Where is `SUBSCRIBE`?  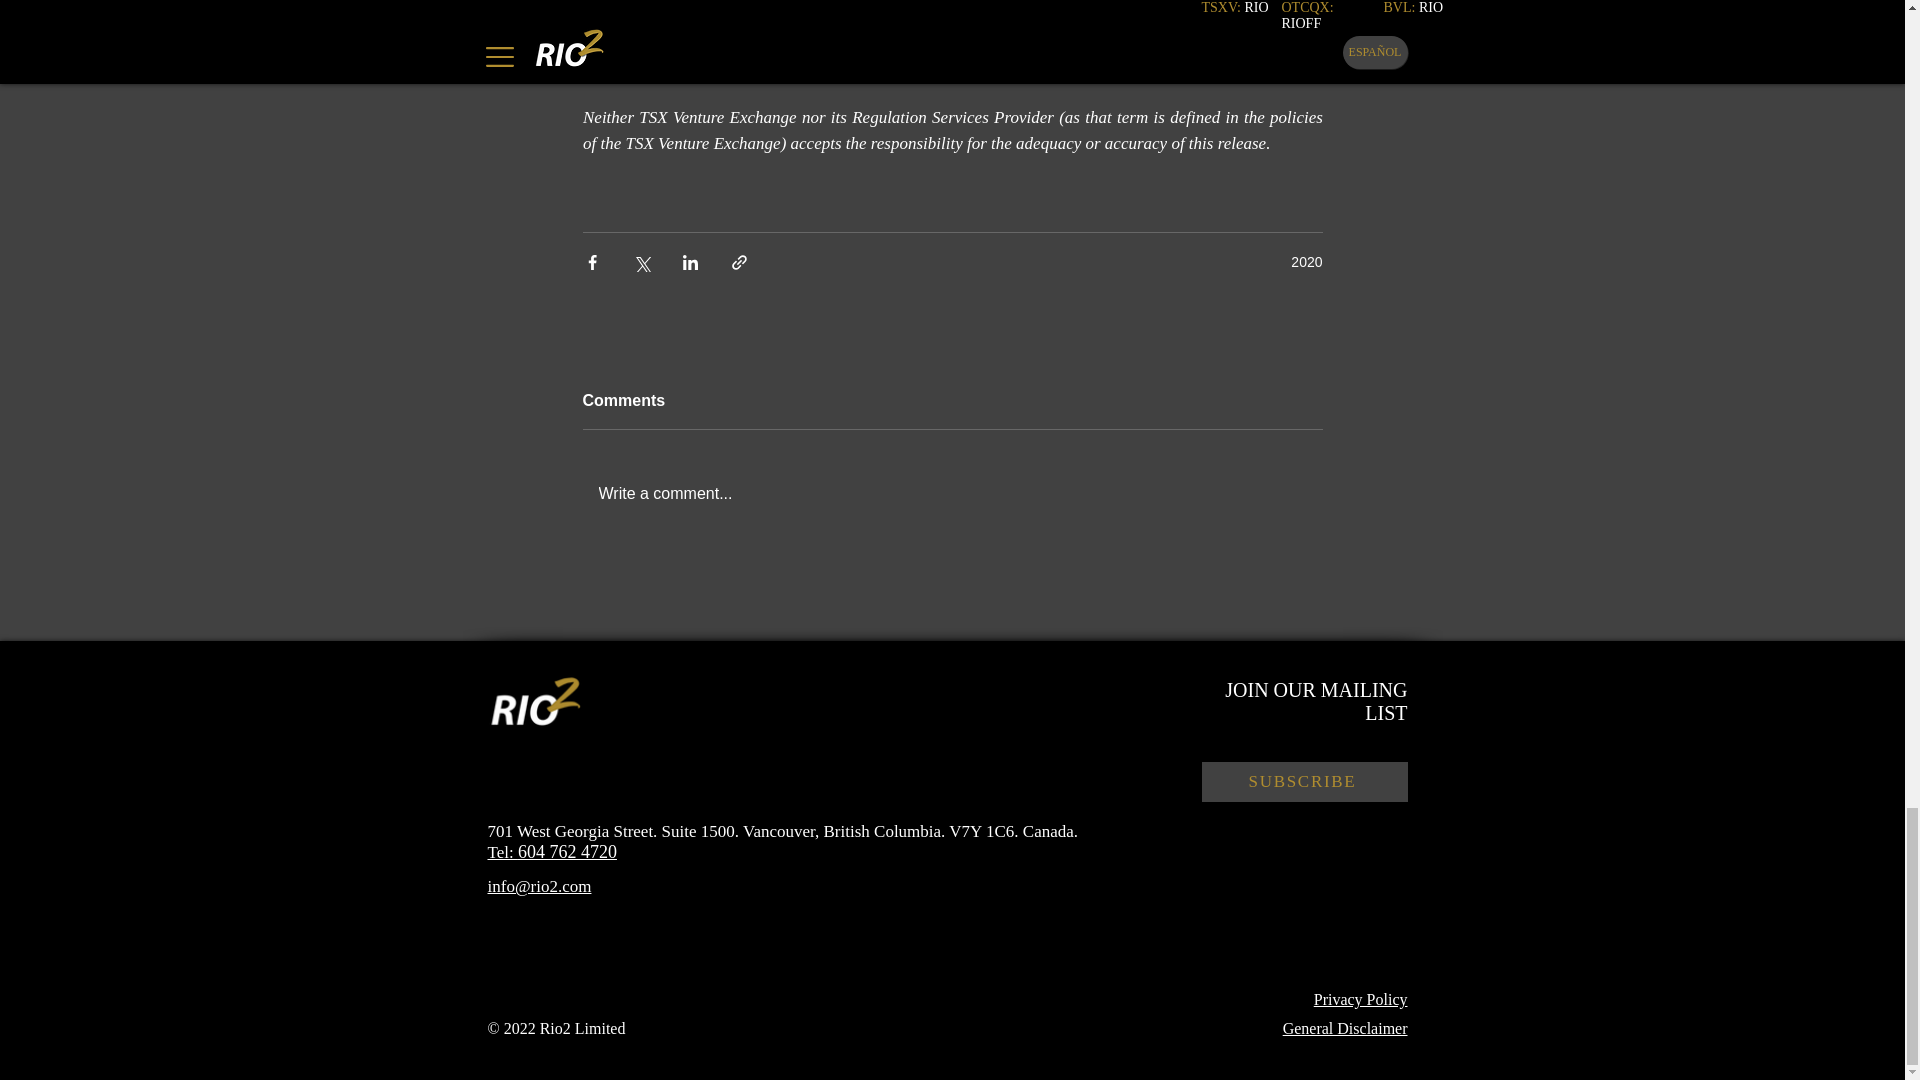 SUBSCRIBE is located at coordinates (1304, 781).